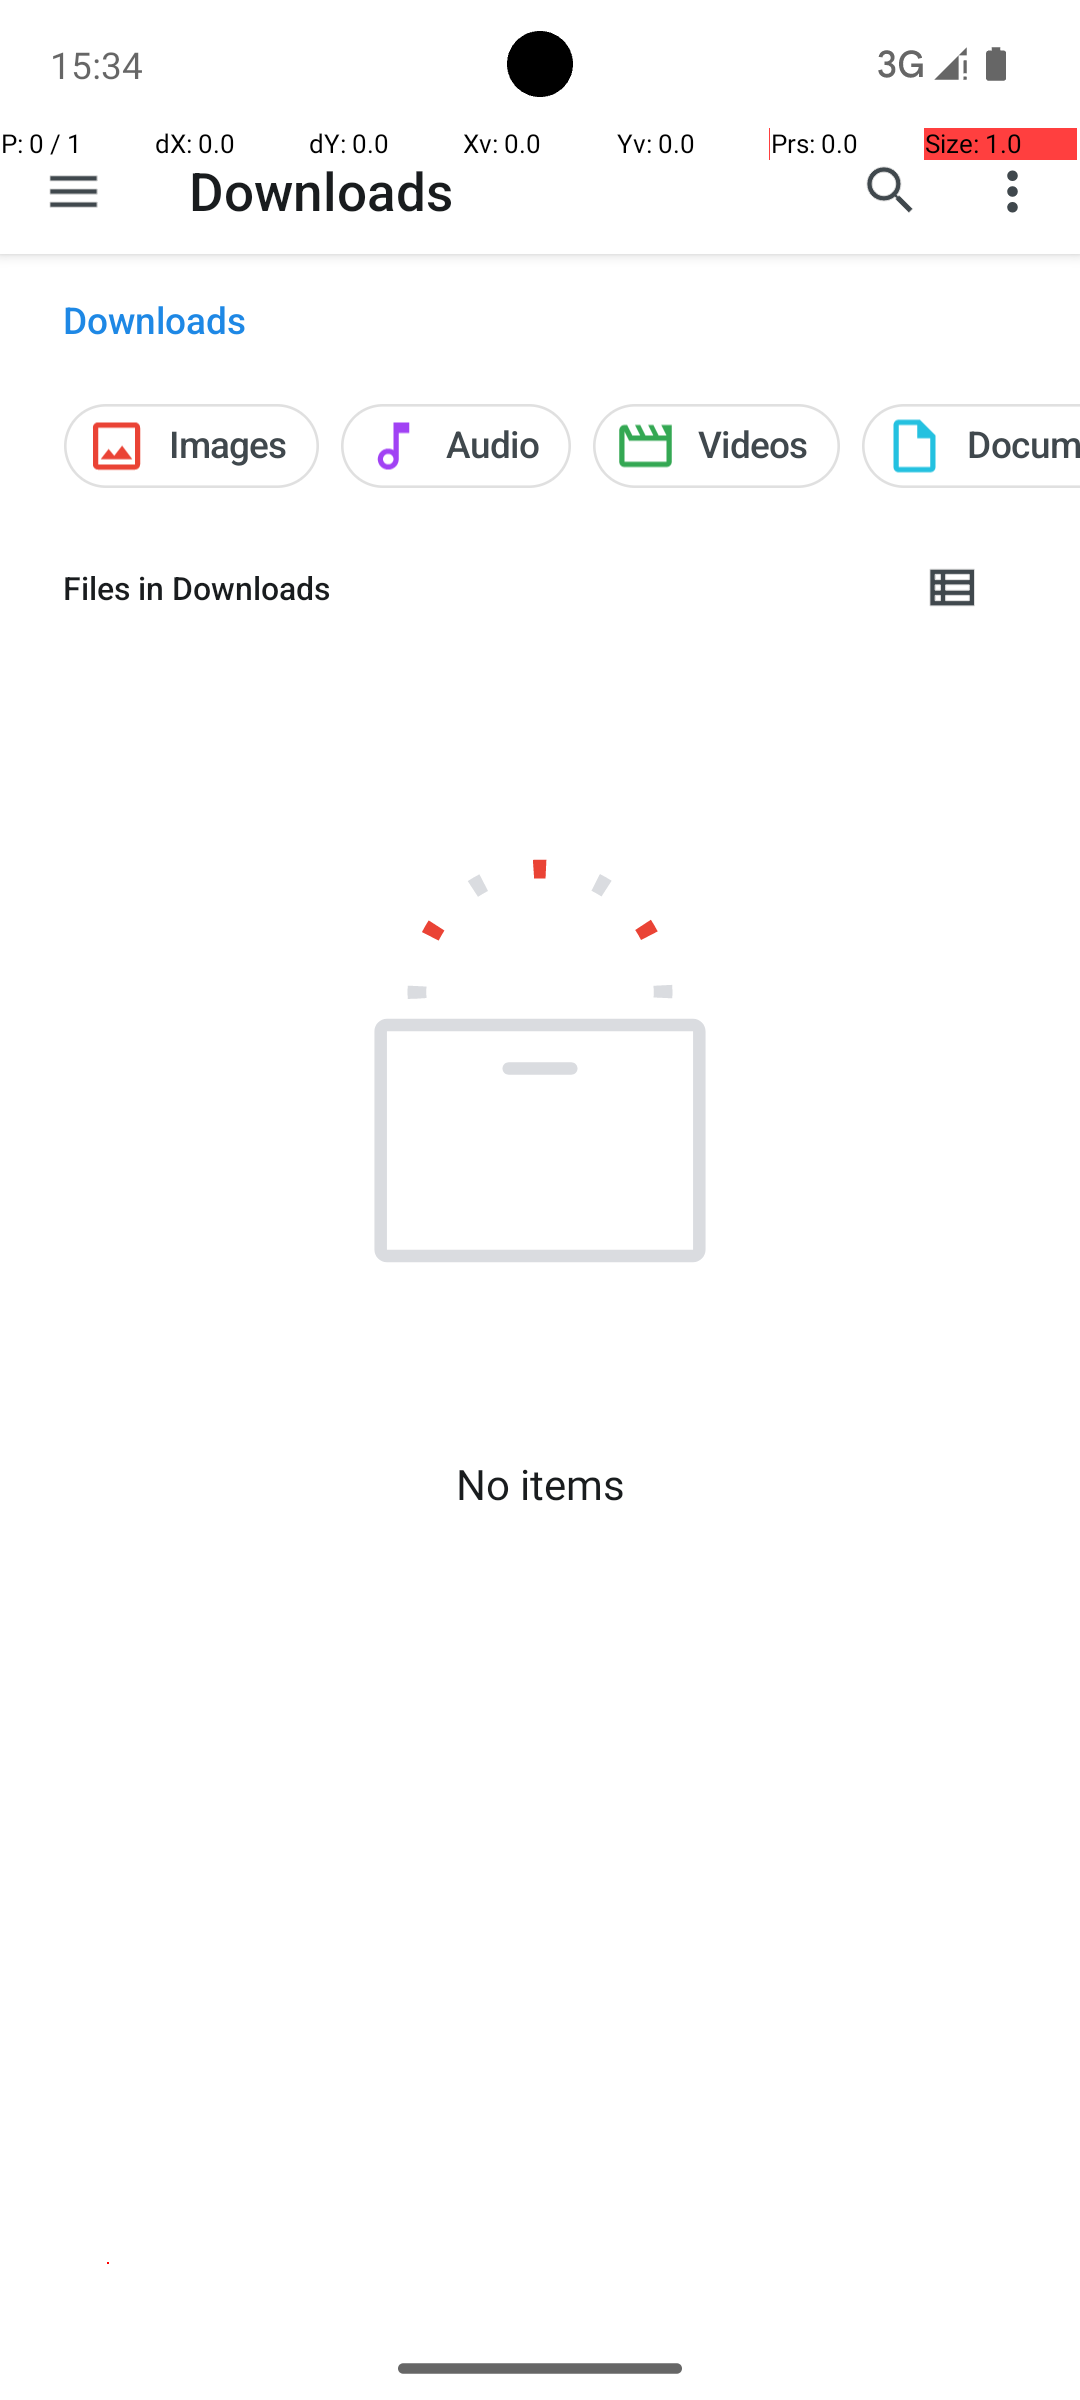 The image size is (1080, 2400). I want to click on Show roots, so click(74, 191).